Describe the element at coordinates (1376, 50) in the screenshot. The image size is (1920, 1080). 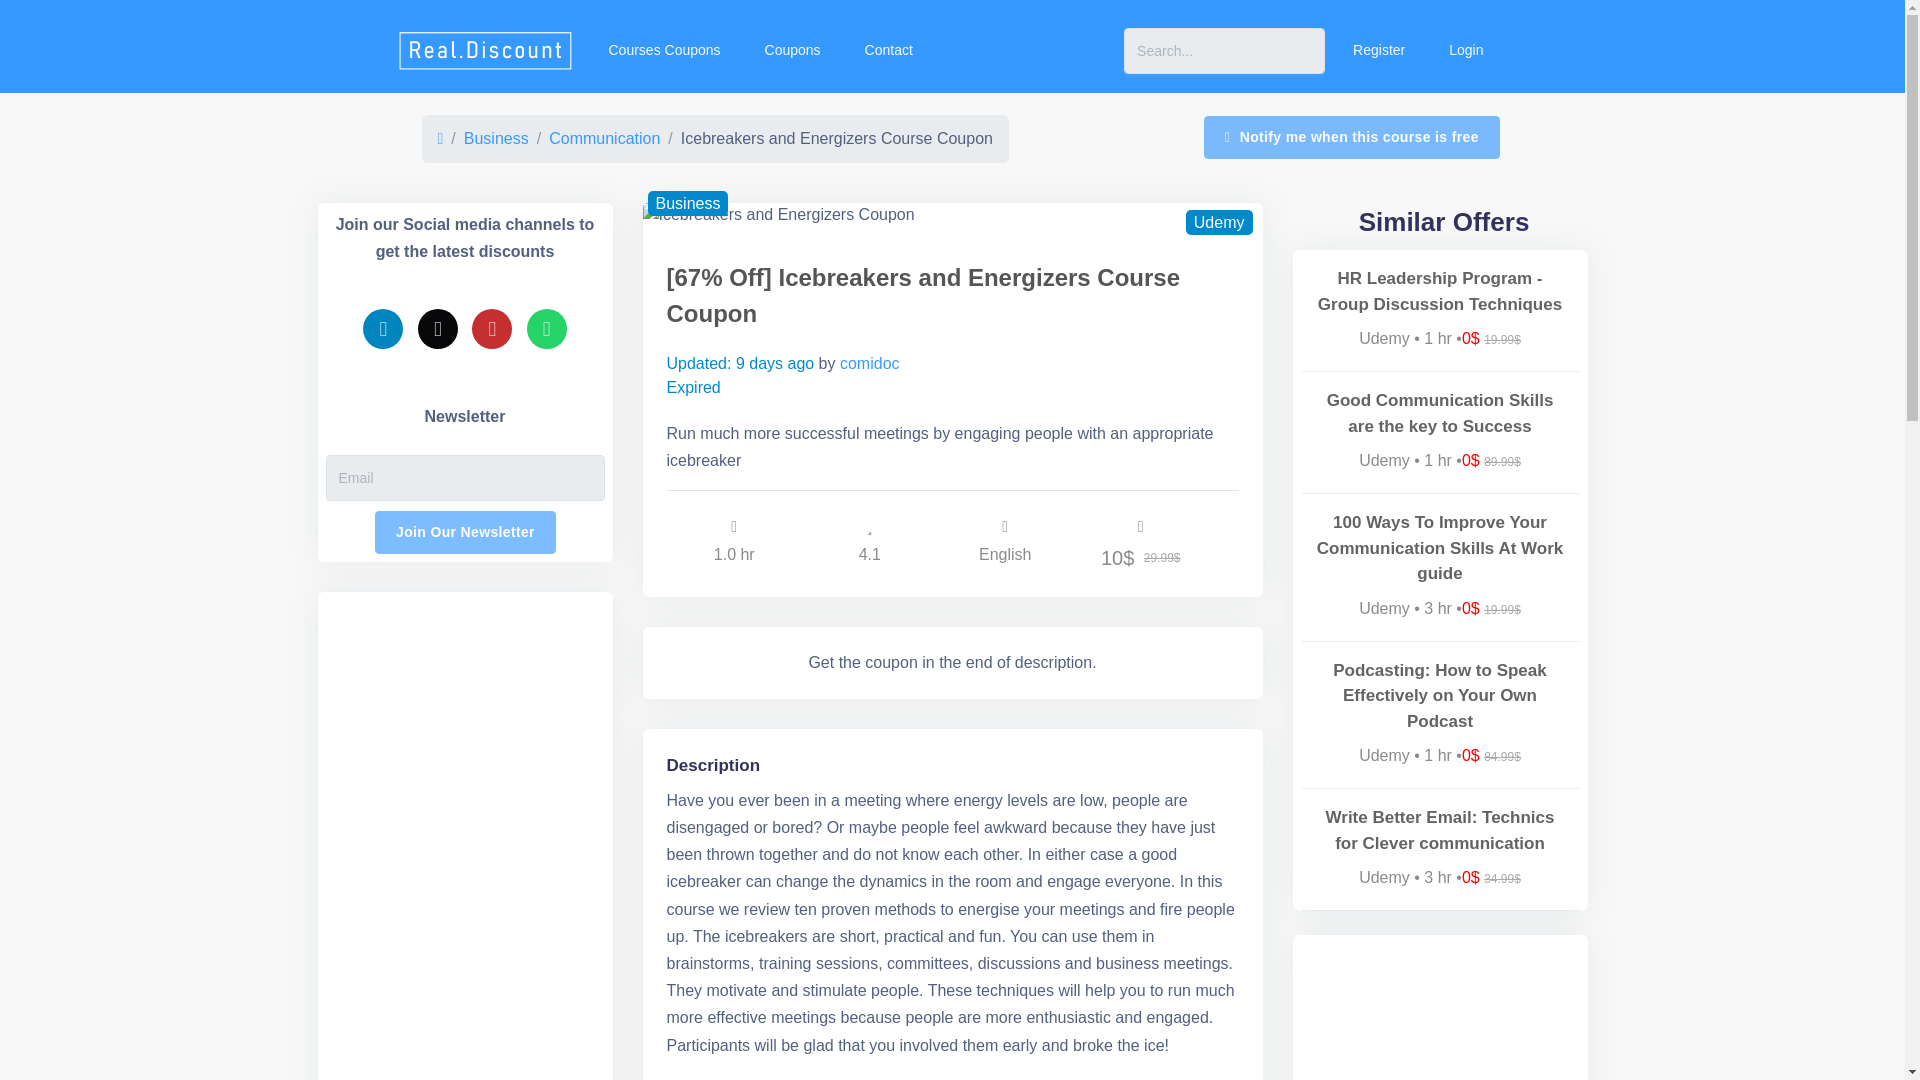
I see `Register` at that location.